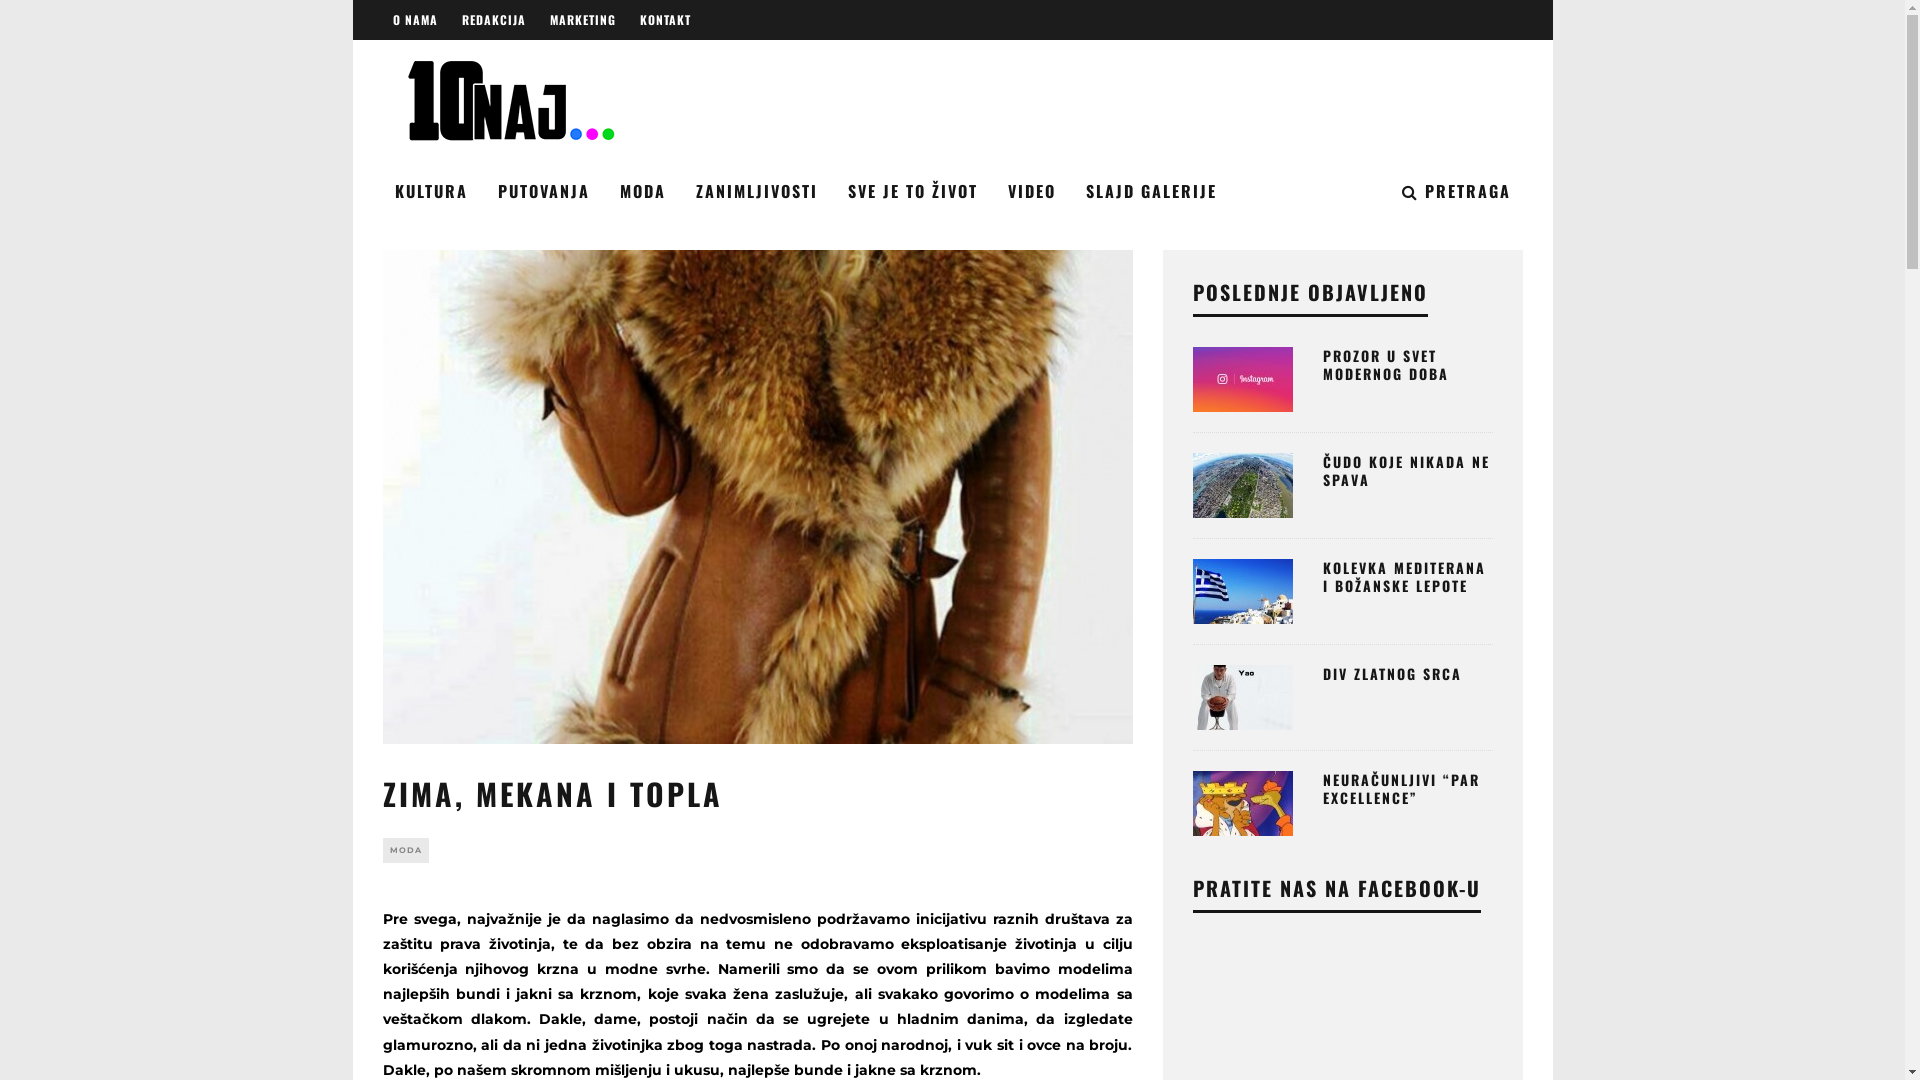  I want to click on VIDEO, so click(1032, 192).